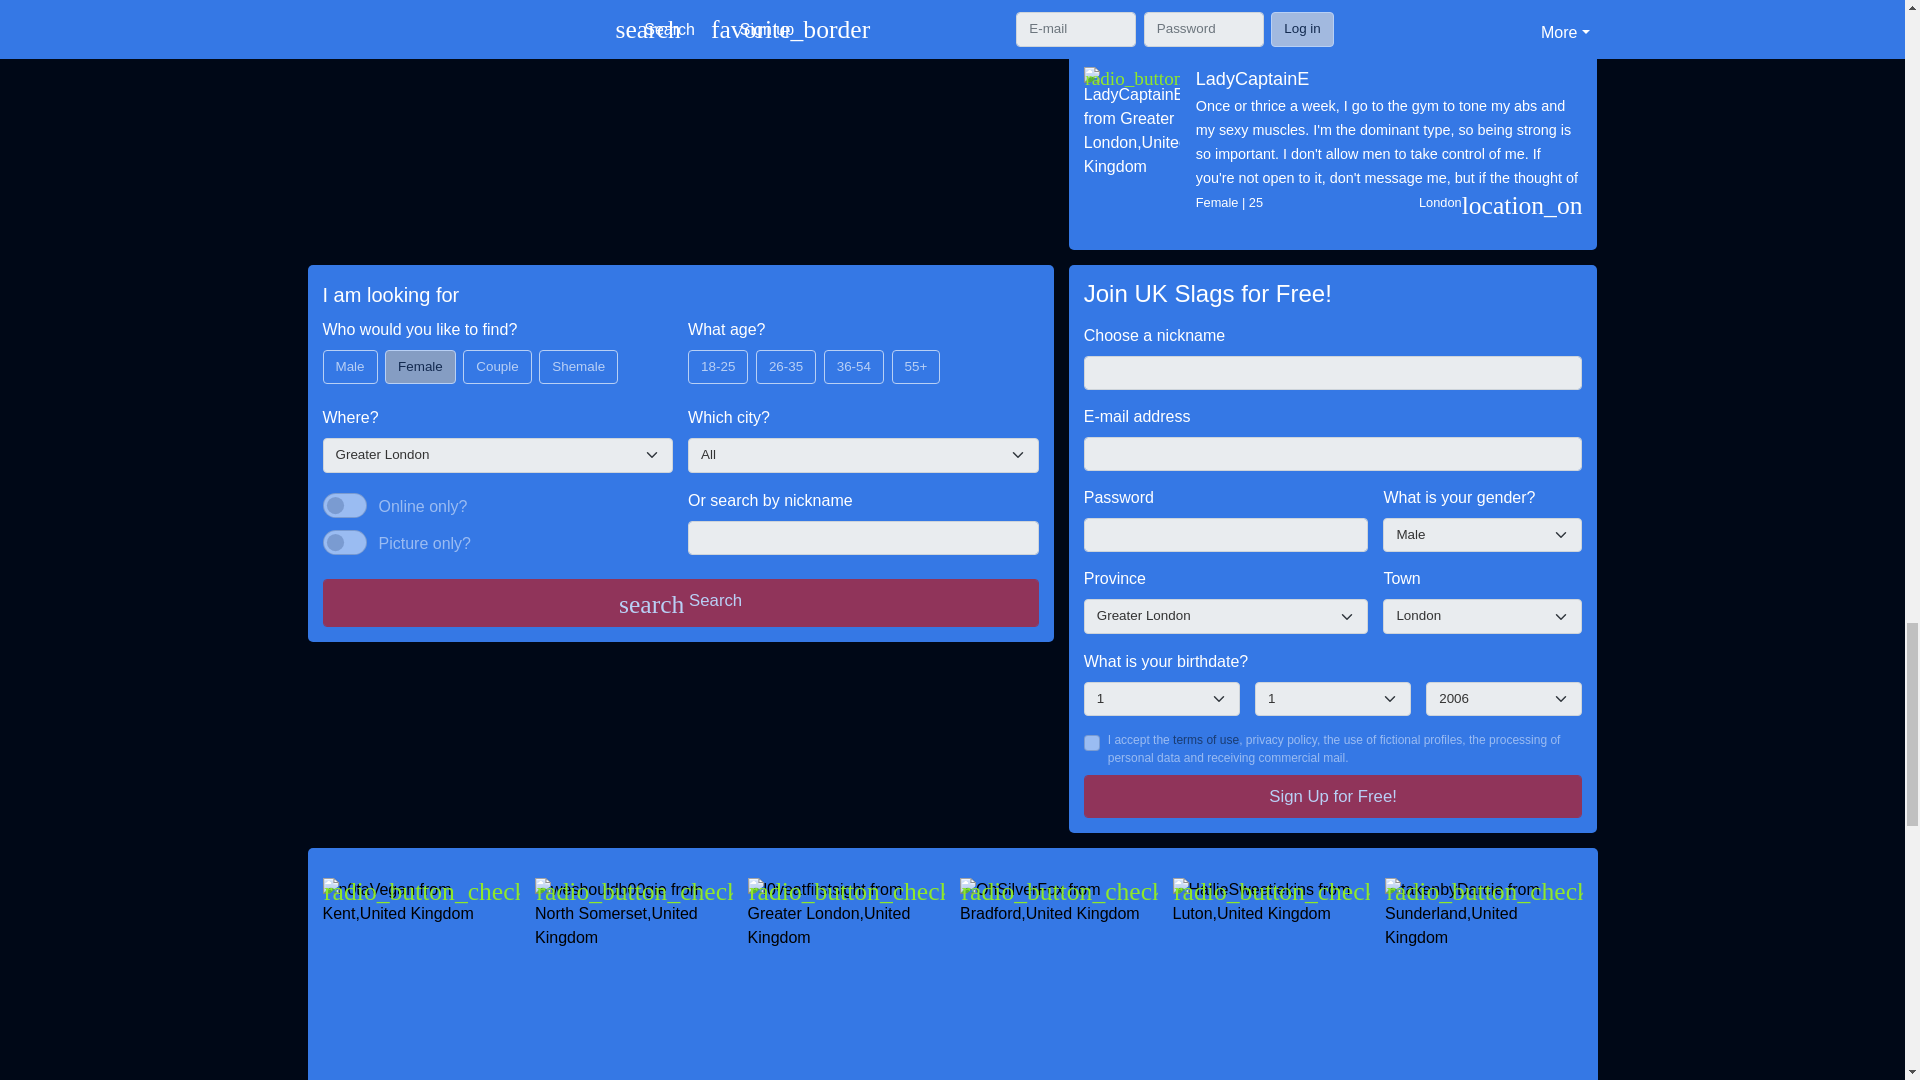  I want to click on female, so click(391, 356).